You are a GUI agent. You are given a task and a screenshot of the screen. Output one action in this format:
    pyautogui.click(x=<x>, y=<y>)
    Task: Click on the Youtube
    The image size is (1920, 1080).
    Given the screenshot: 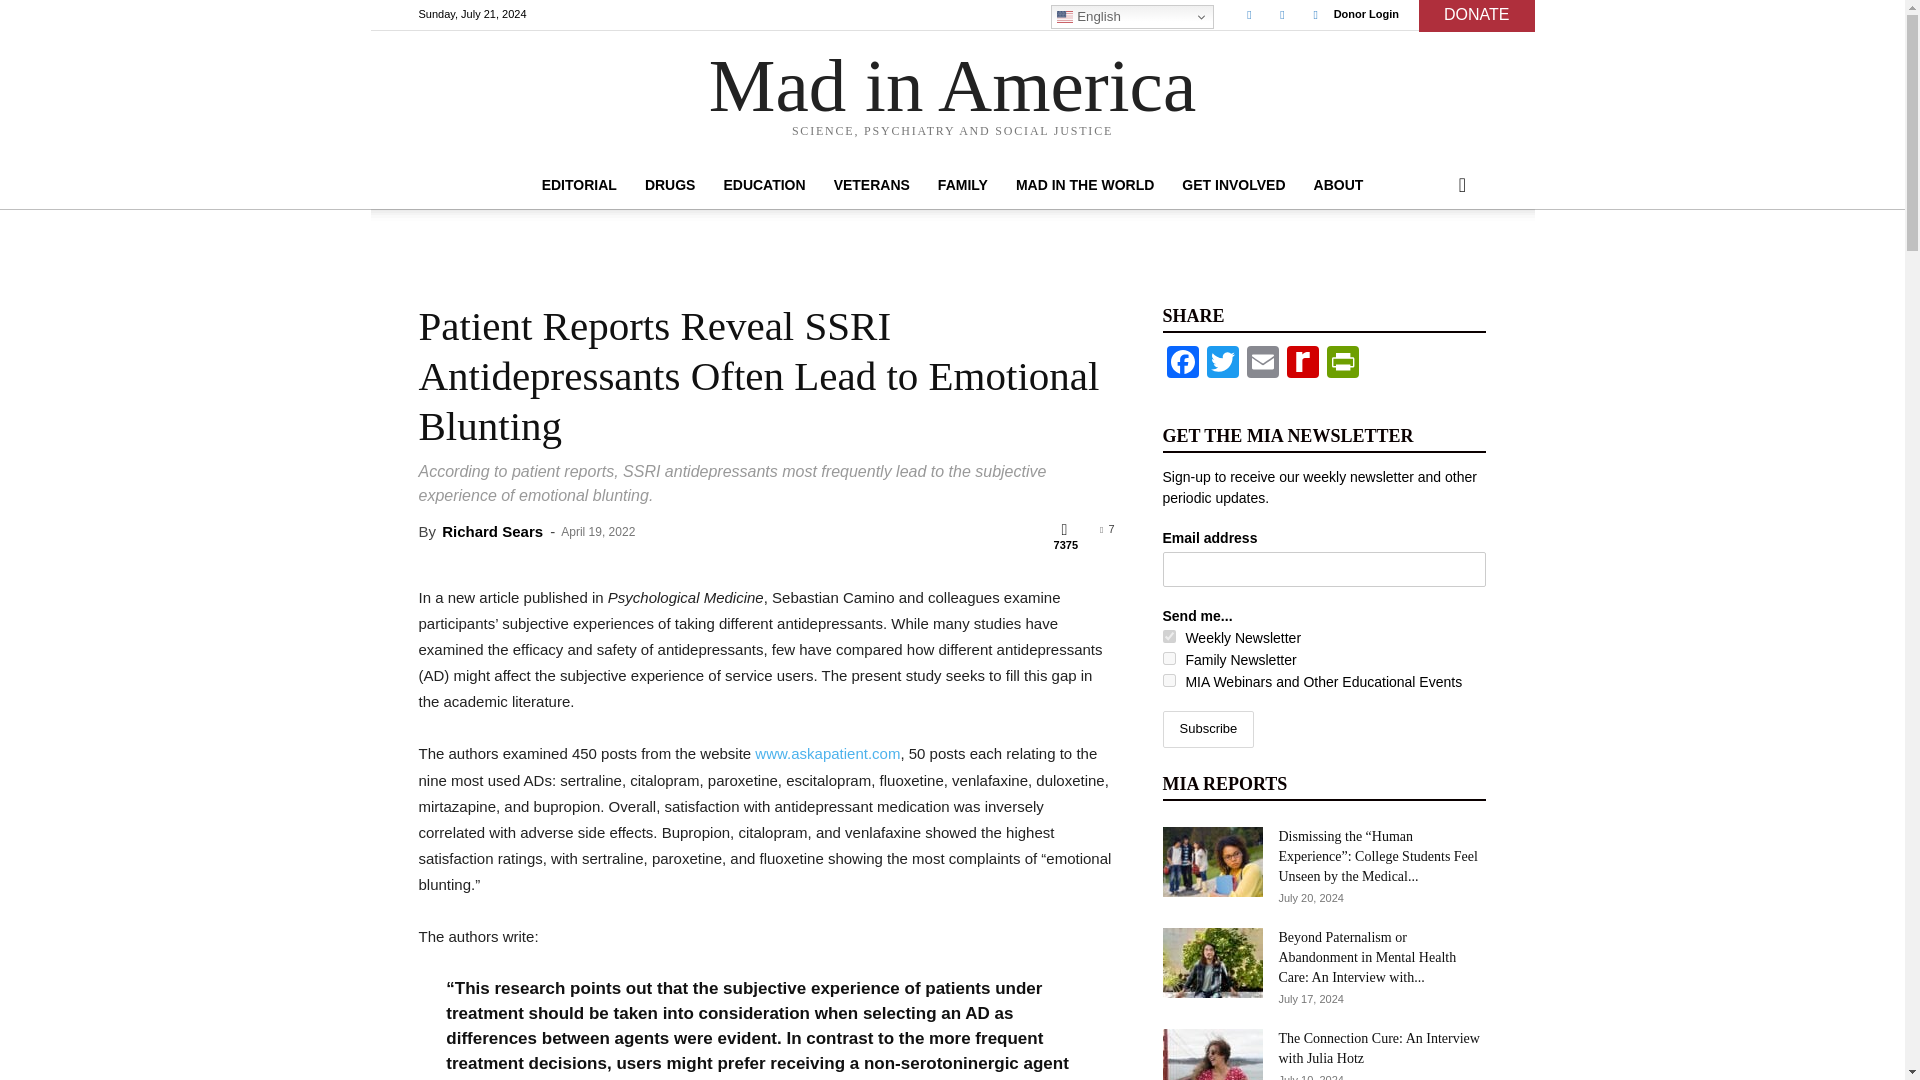 What is the action you would take?
    pyautogui.click(x=1316, y=14)
    